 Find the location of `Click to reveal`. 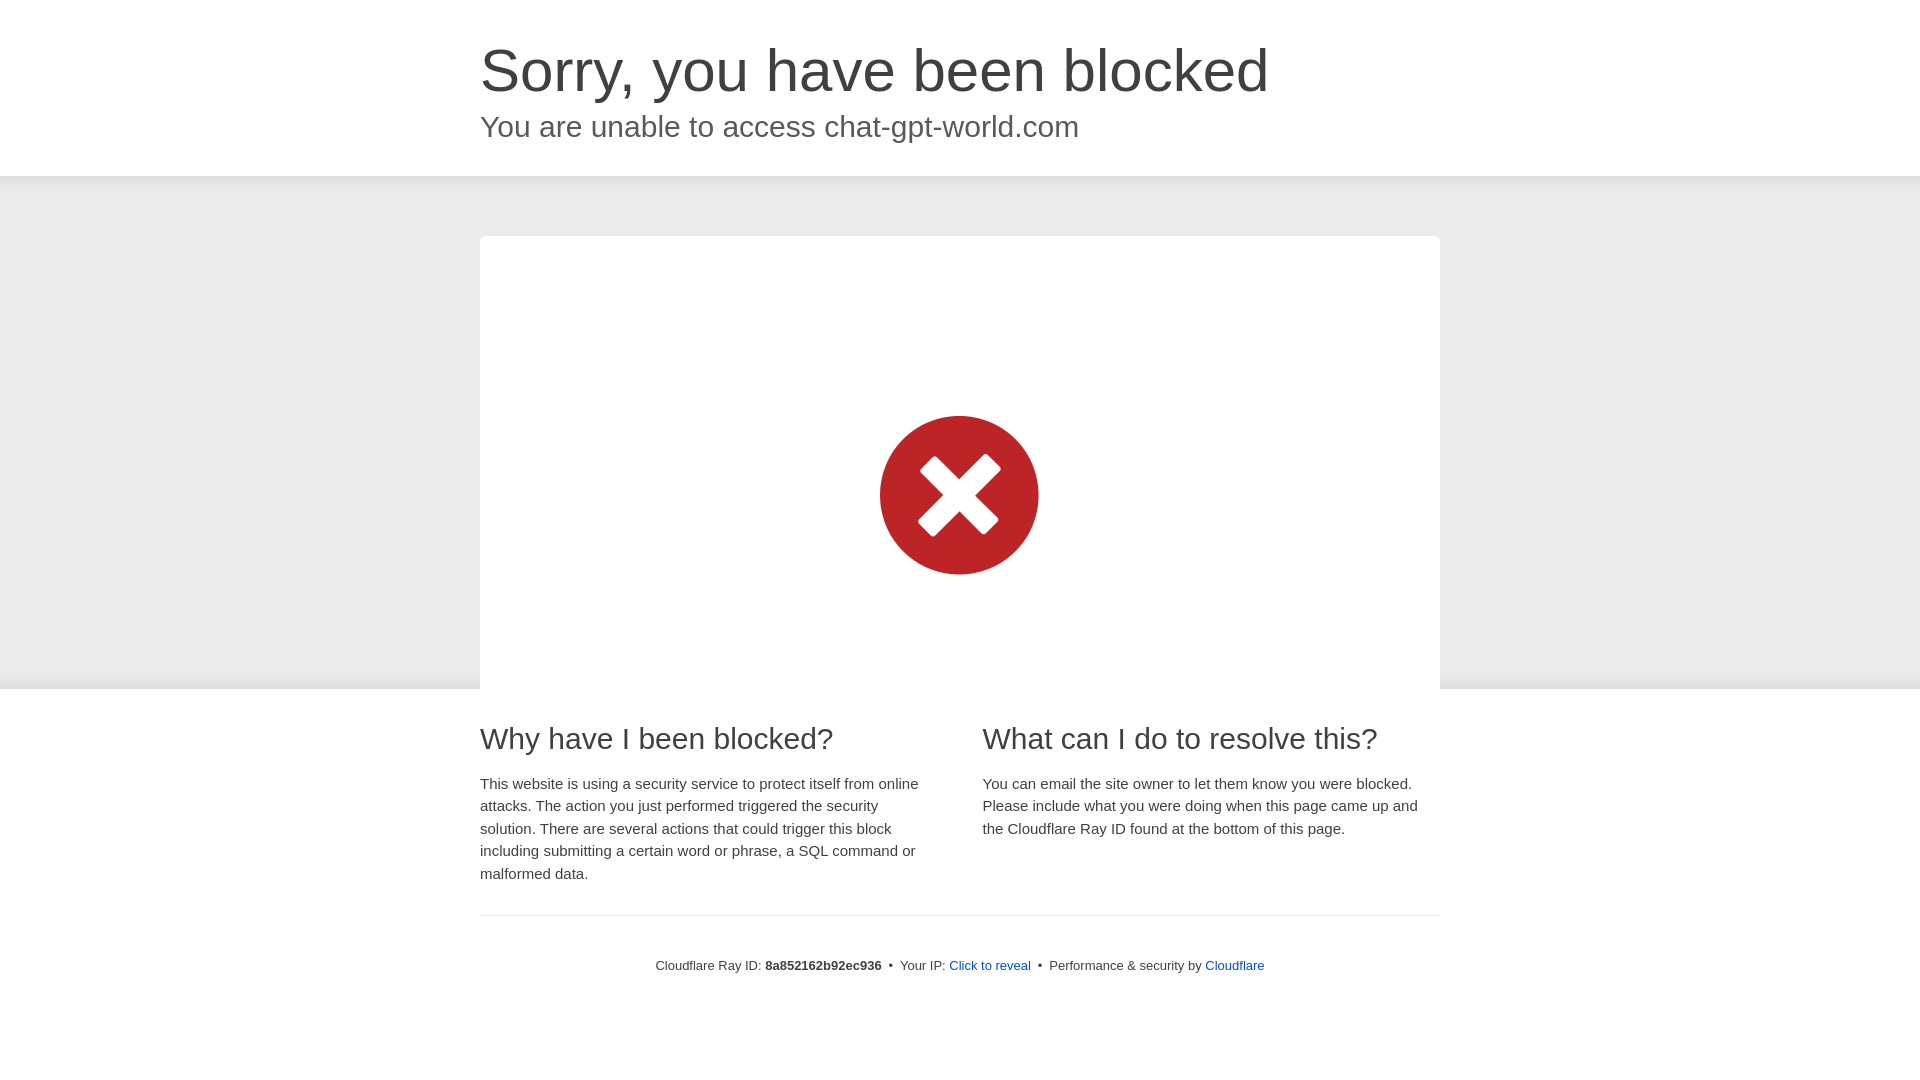

Click to reveal is located at coordinates (990, 966).